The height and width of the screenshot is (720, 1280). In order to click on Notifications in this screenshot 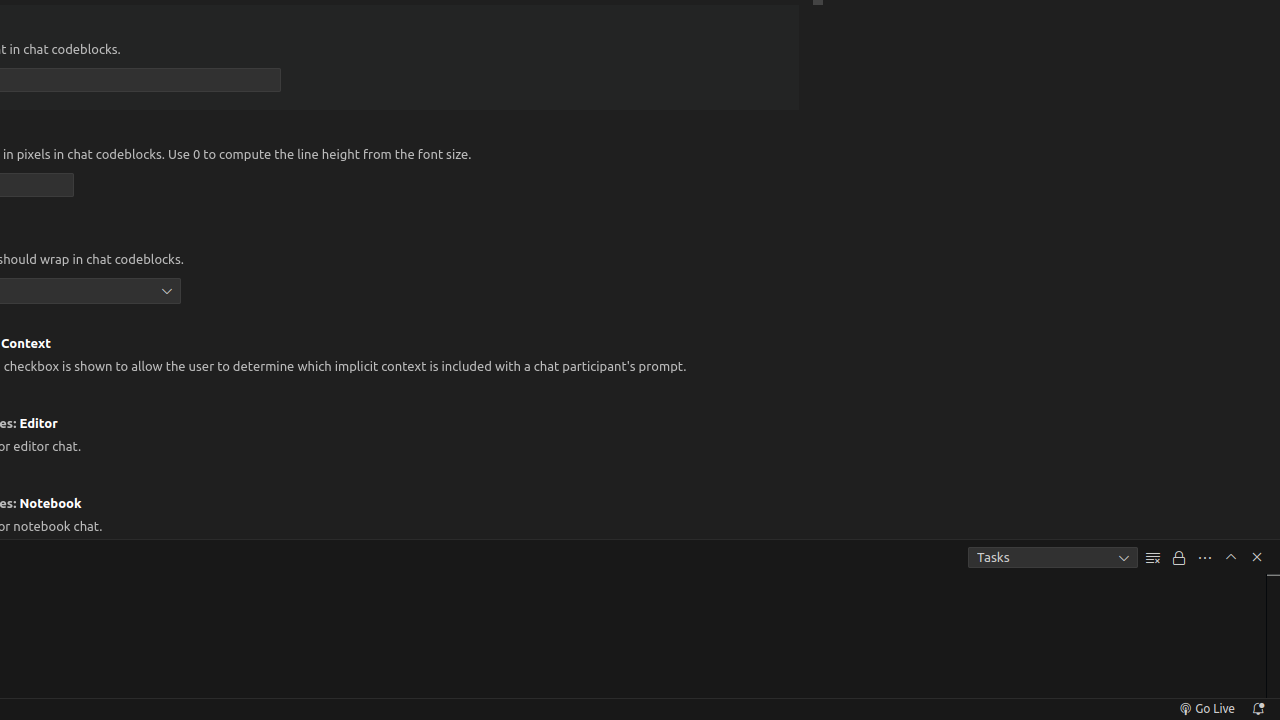, I will do `click(1258, 709)`.